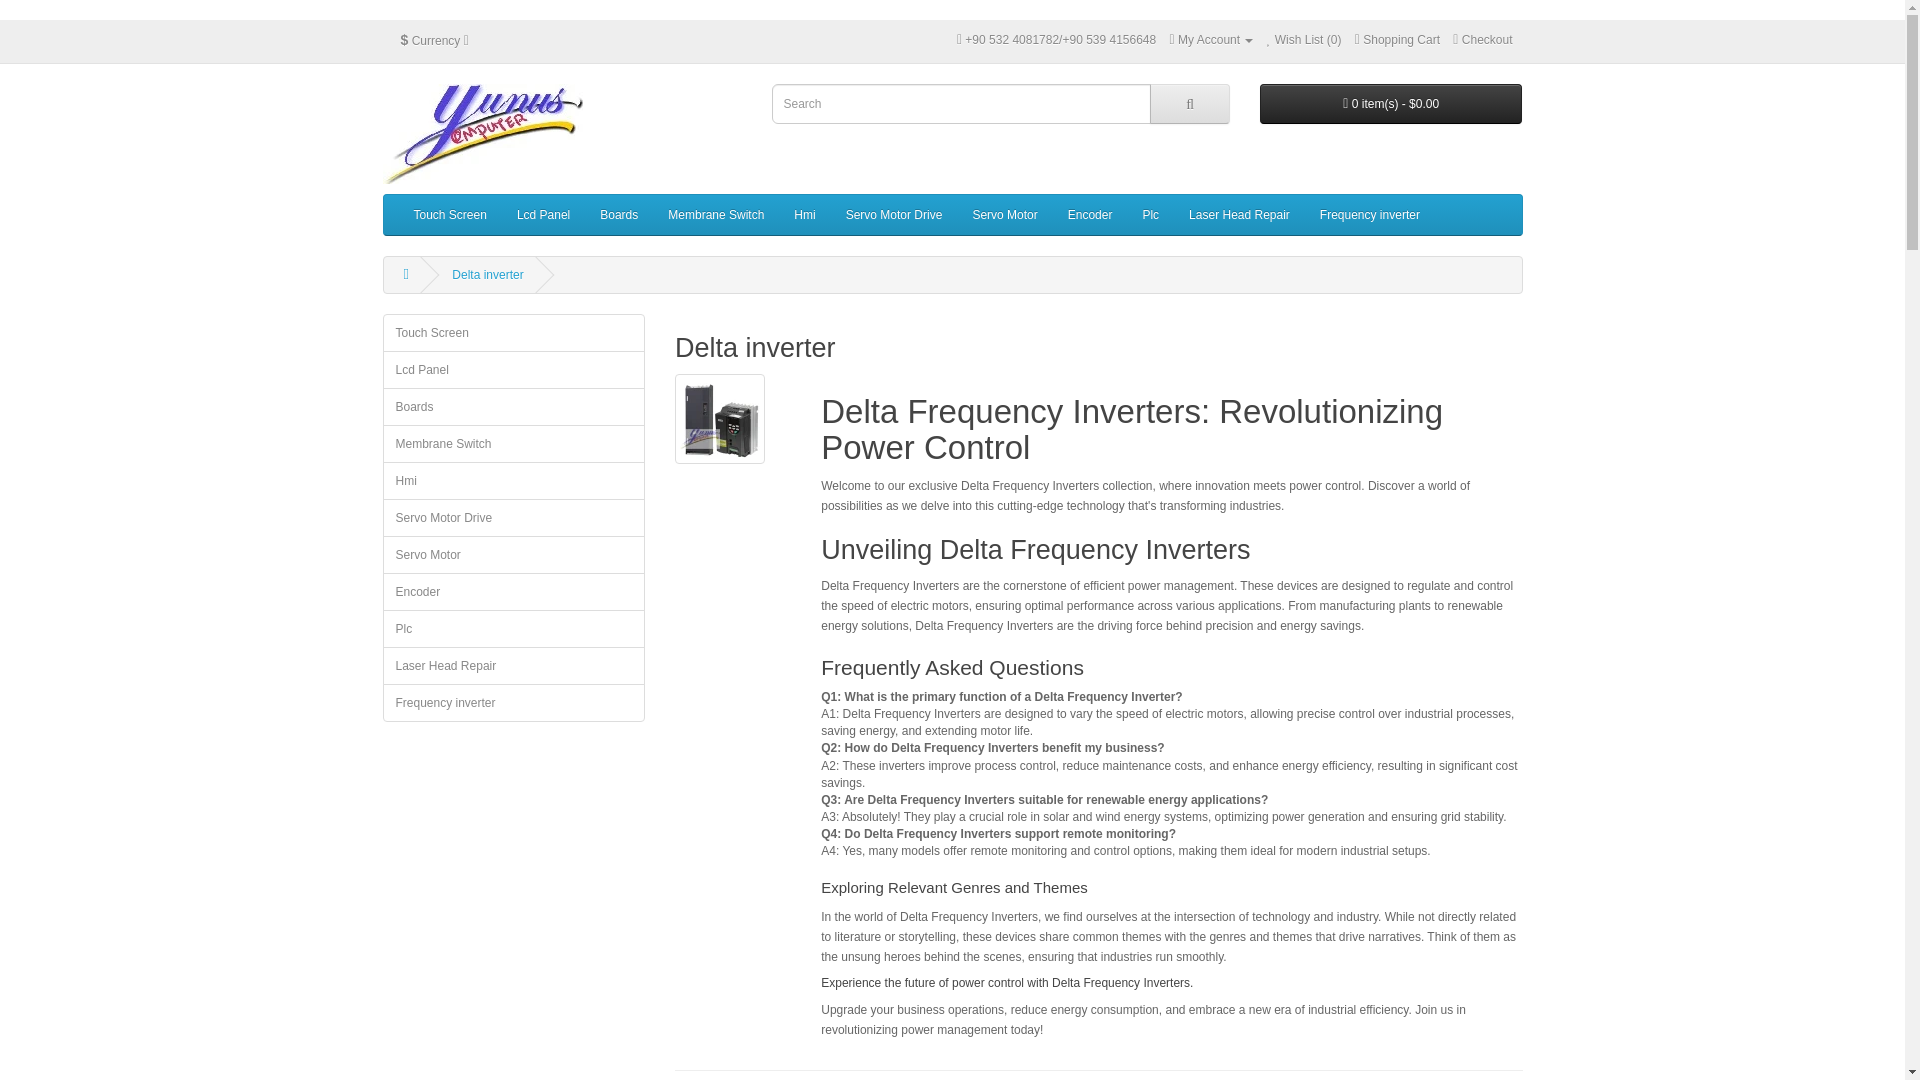 This screenshot has width=1920, height=1080. What do you see at coordinates (449, 215) in the screenshot?
I see `Touch Screen` at bounding box center [449, 215].